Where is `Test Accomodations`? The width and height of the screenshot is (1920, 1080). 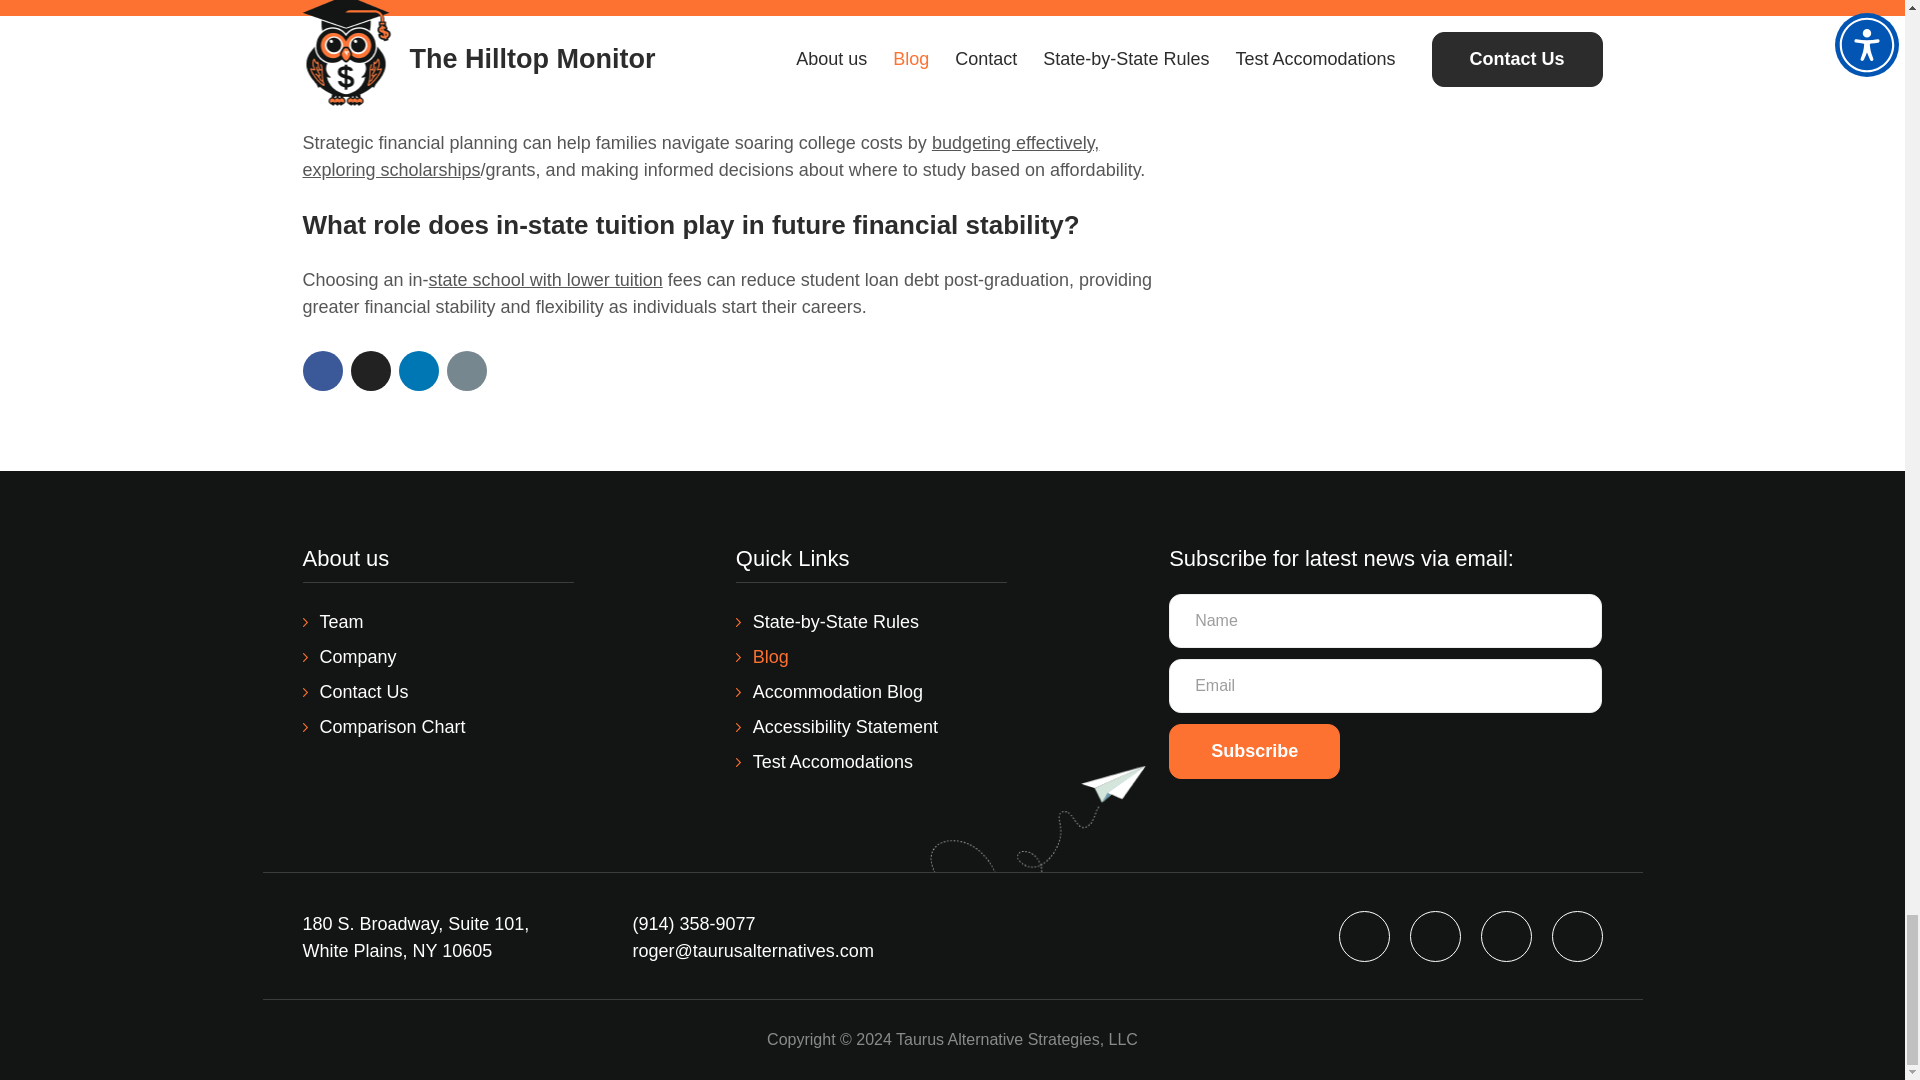 Test Accomodations is located at coordinates (824, 762).